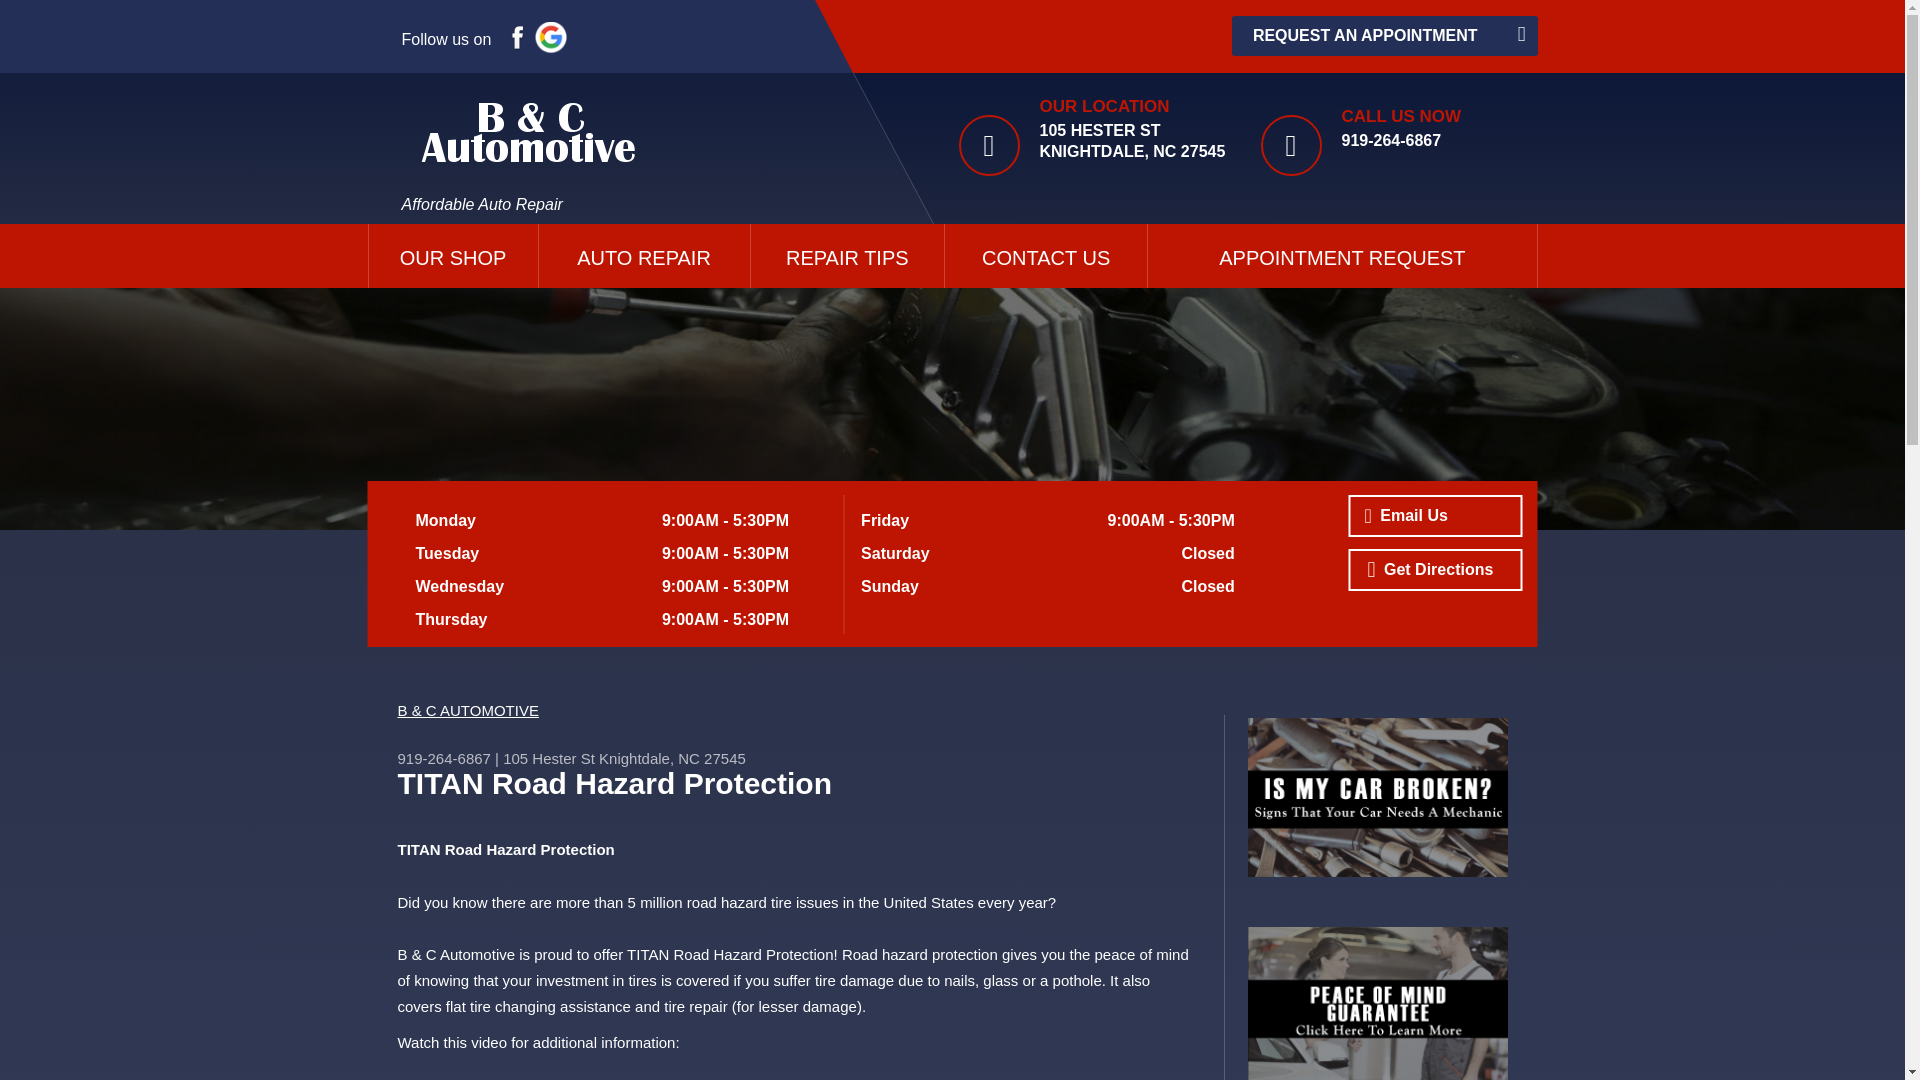 The width and height of the screenshot is (1920, 1080). What do you see at coordinates (452, 256) in the screenshot?
I see `OUR SHOP` at bounding box center [452, 256].